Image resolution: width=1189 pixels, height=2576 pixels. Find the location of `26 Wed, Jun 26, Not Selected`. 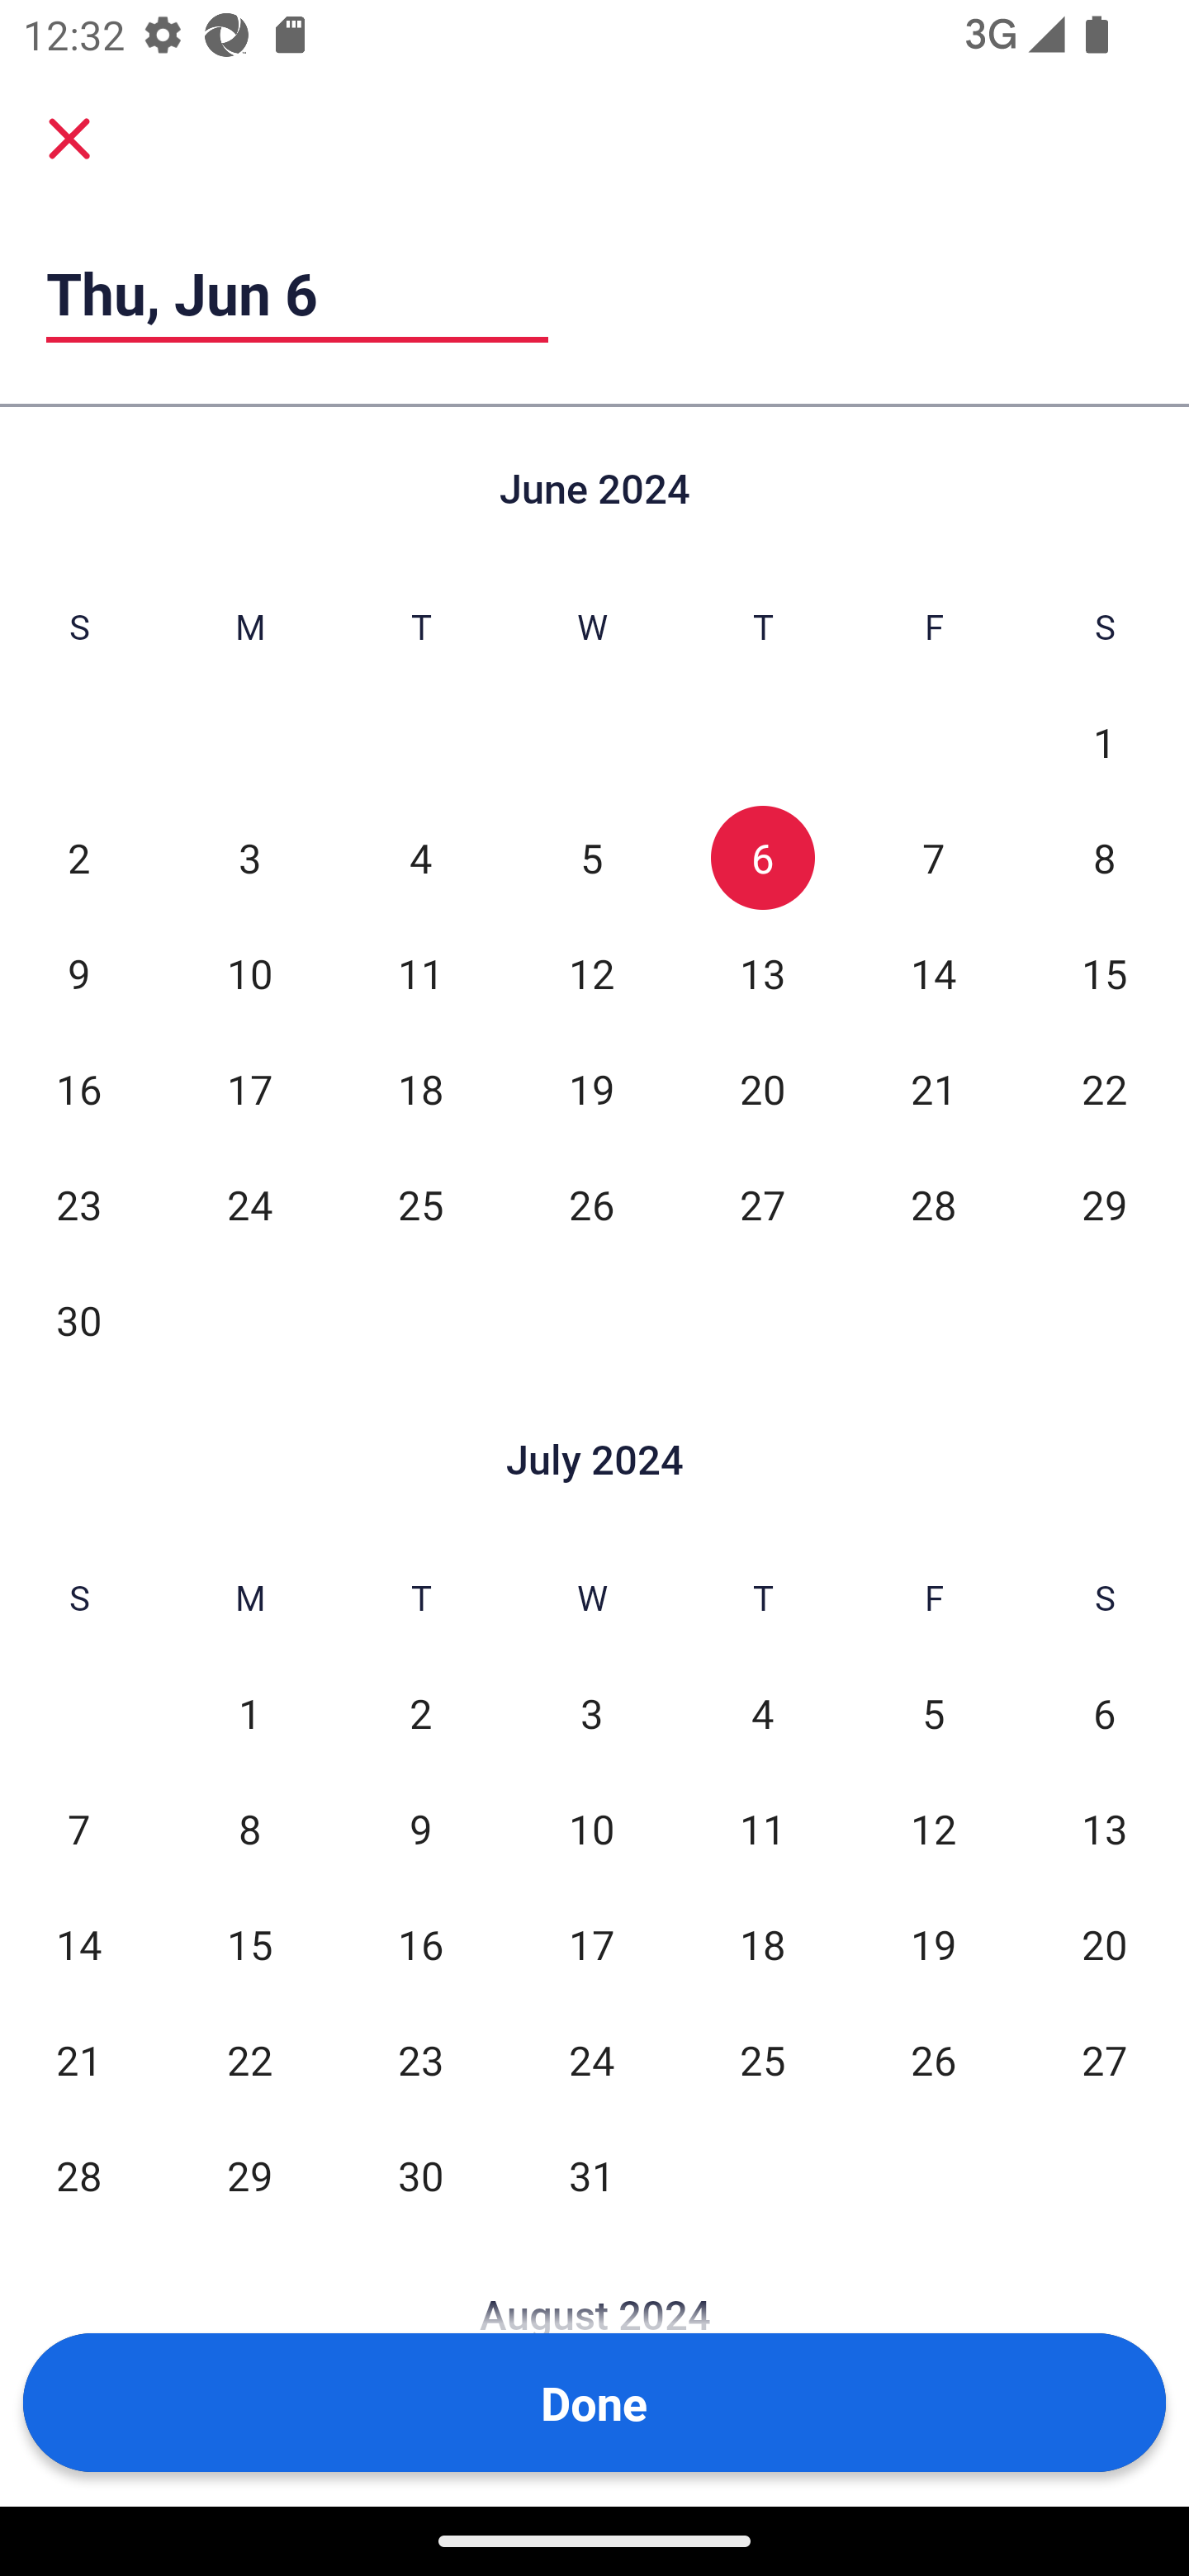

26 Wed, Jun 26, Not Selected is located at coordinates (591, 1204).